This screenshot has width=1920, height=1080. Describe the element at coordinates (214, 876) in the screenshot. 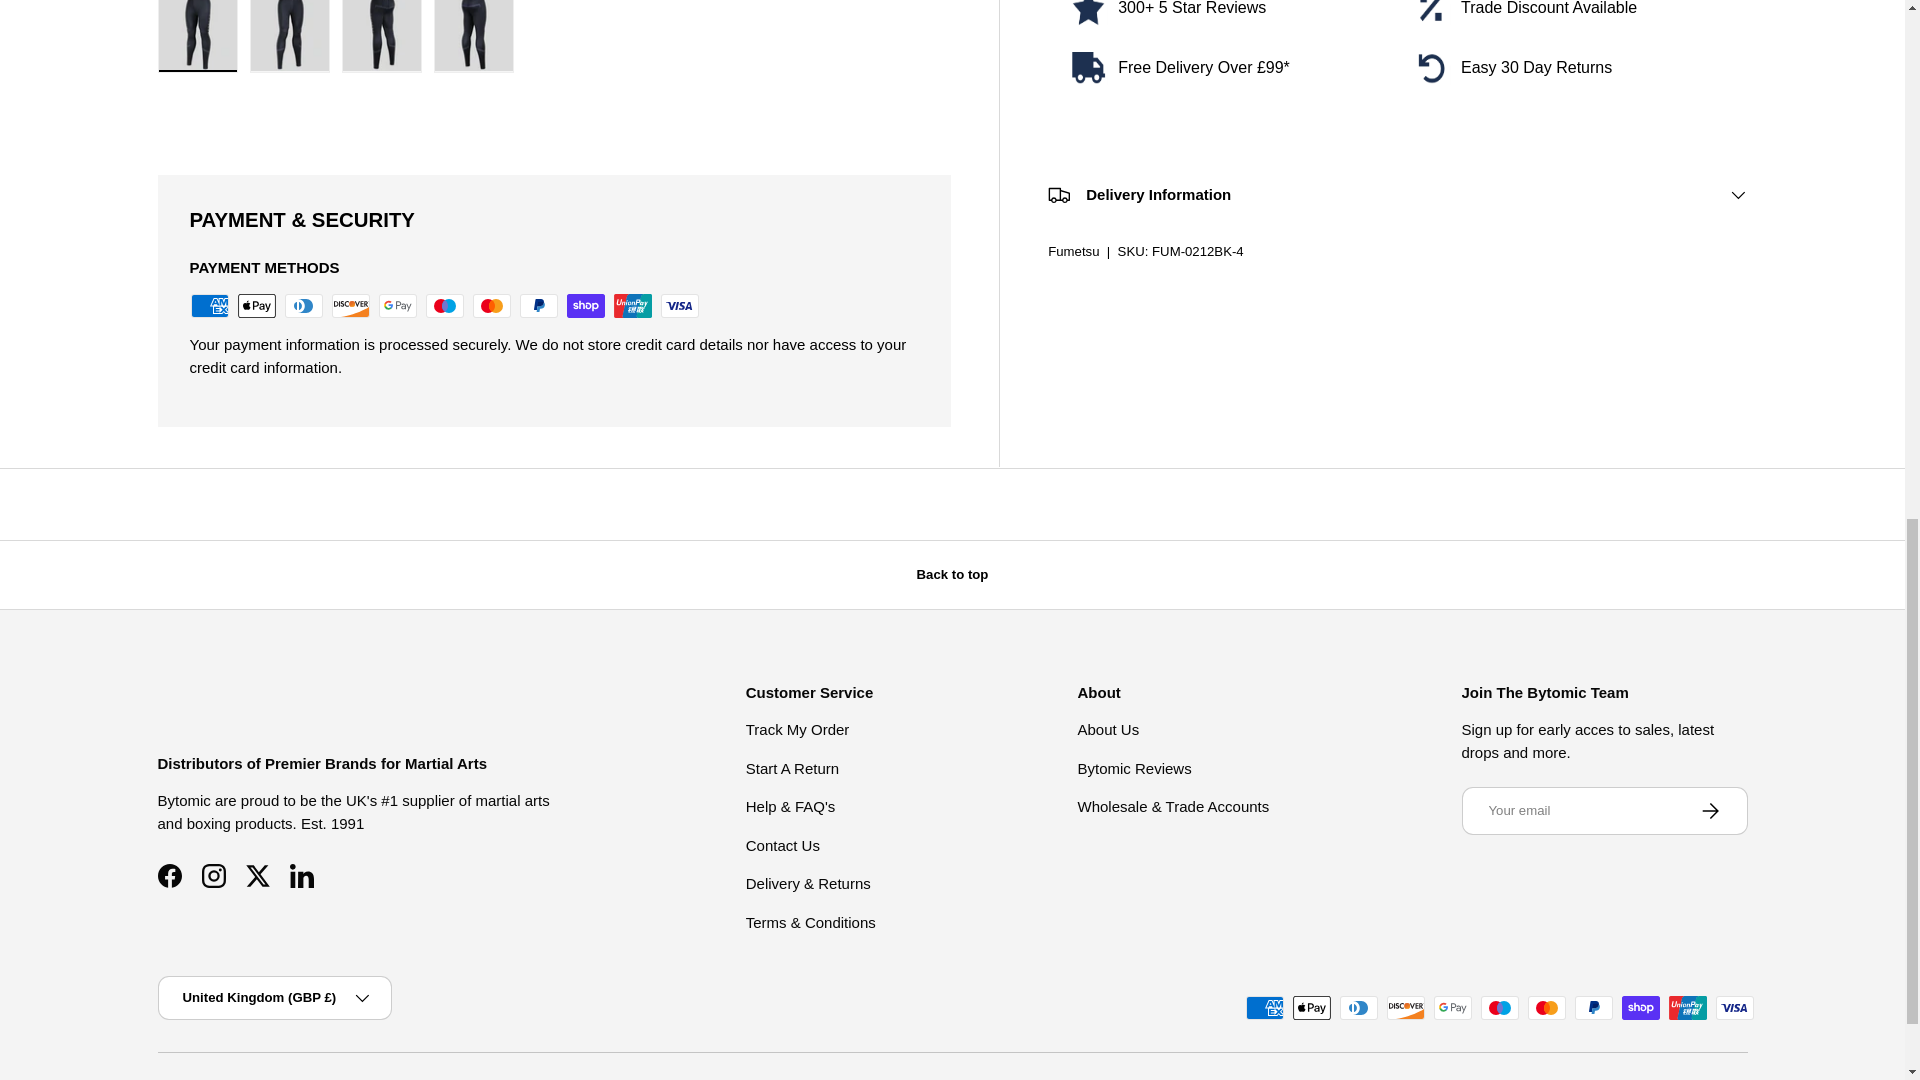

I see `Bytomic Martial Arts on Instagram` at that location.